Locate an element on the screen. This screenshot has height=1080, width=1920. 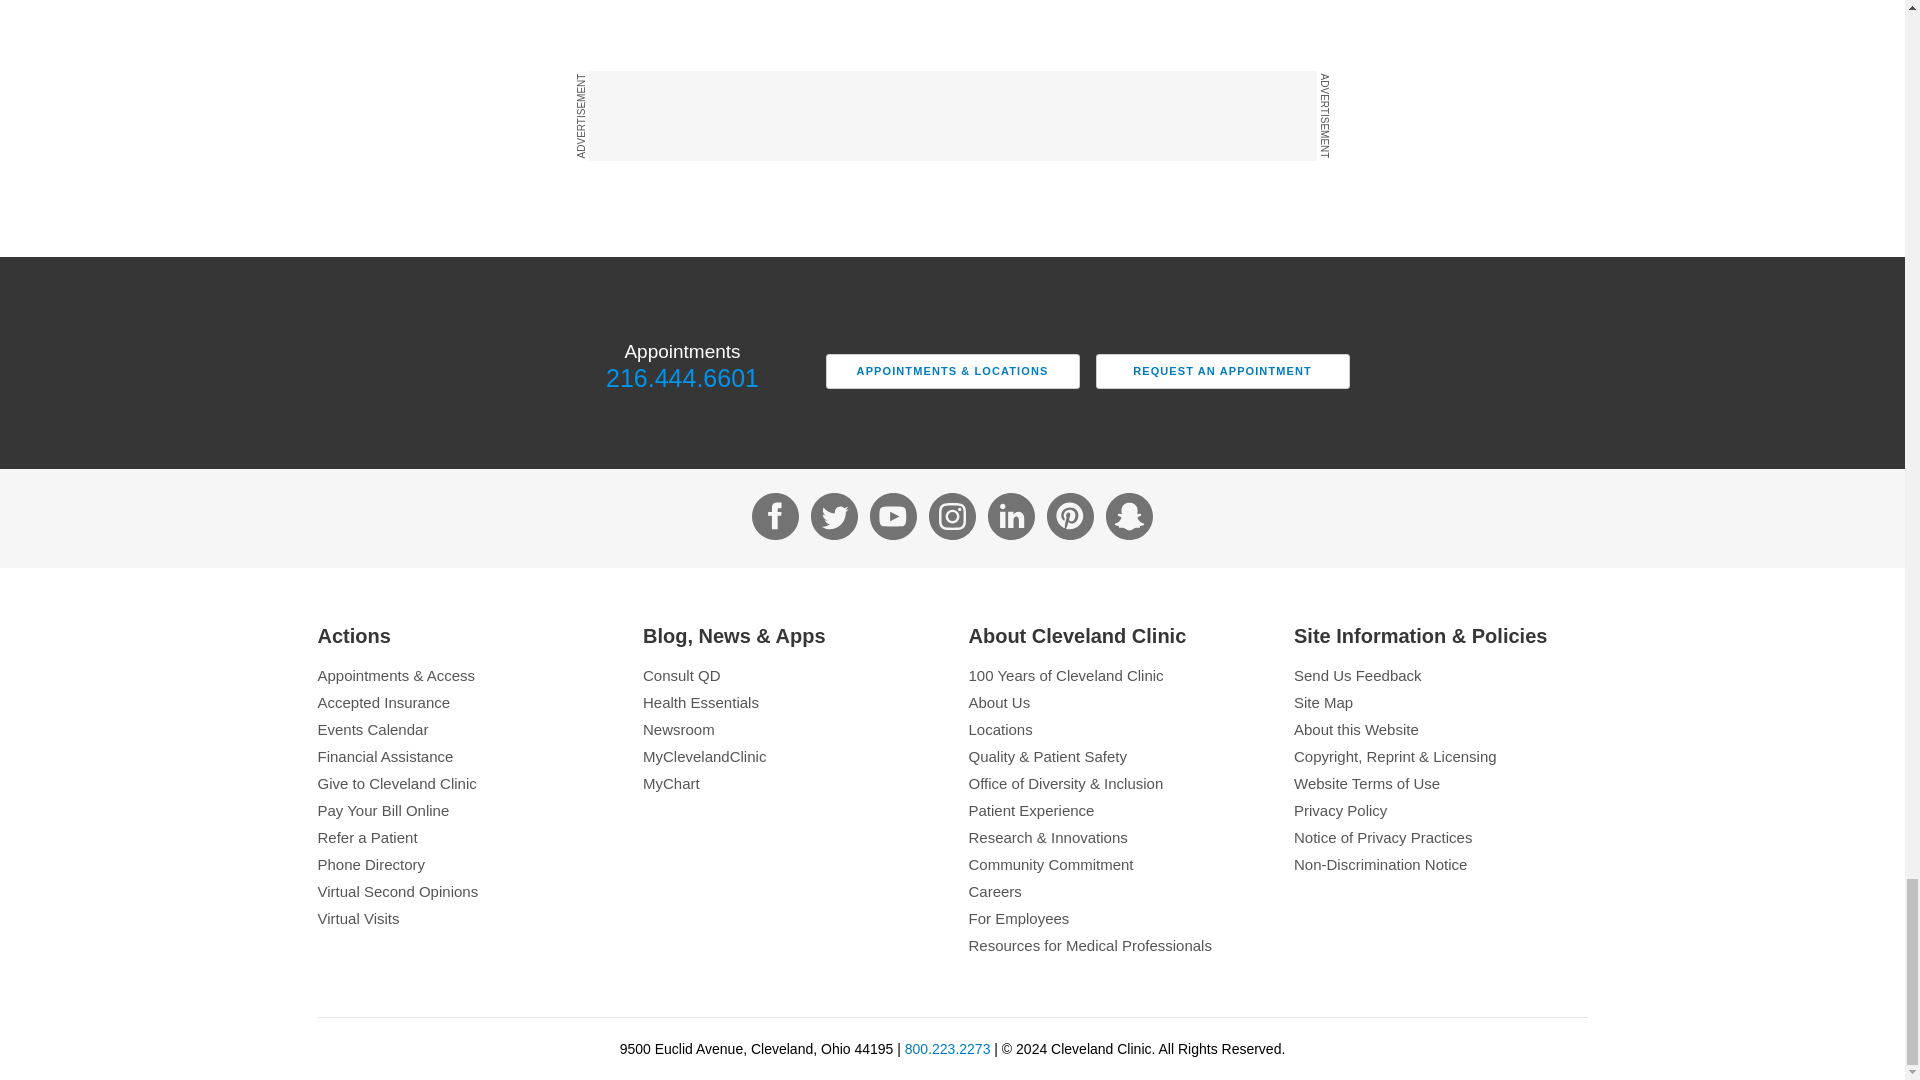
Careers is located at coordinates (1114, 891).